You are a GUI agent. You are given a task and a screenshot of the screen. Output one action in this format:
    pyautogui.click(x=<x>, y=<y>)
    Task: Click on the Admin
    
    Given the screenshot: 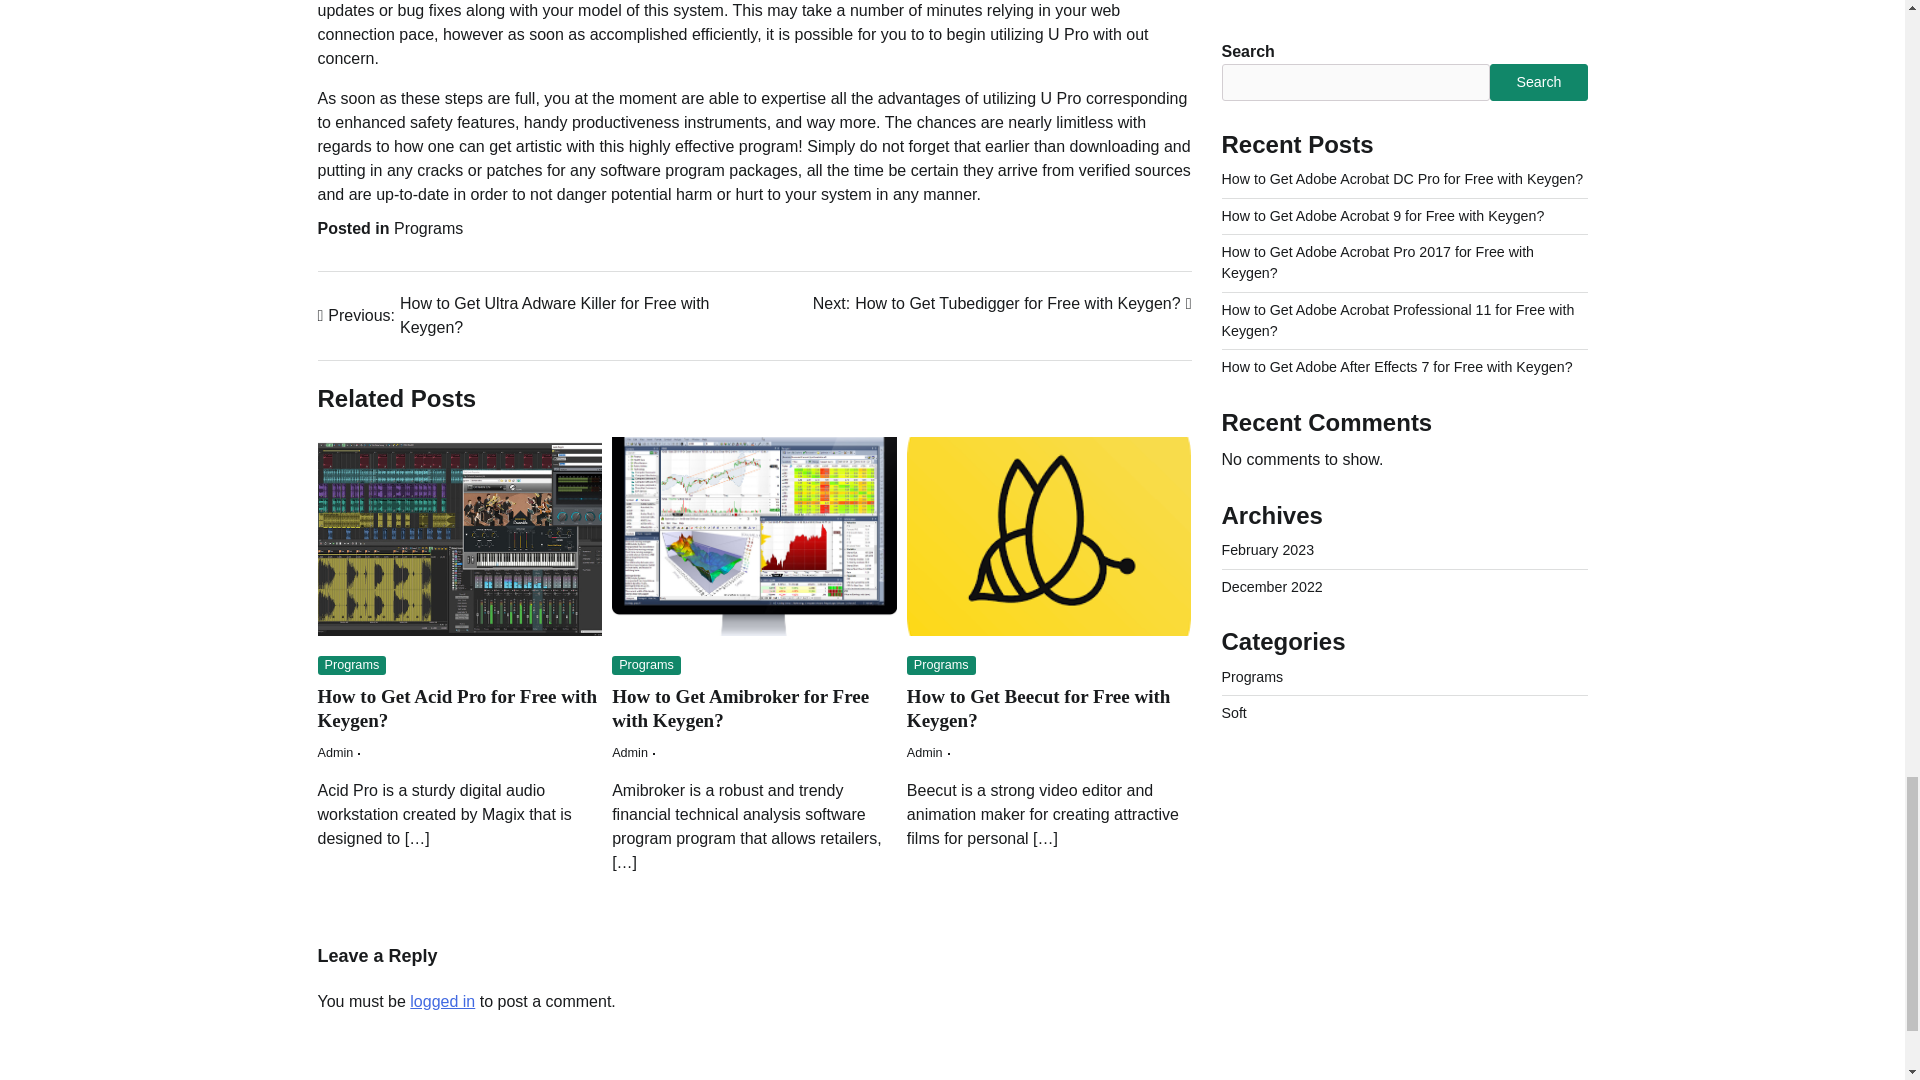 What is the action you would take?
    pyautogui.click(x=630, y=753)
    